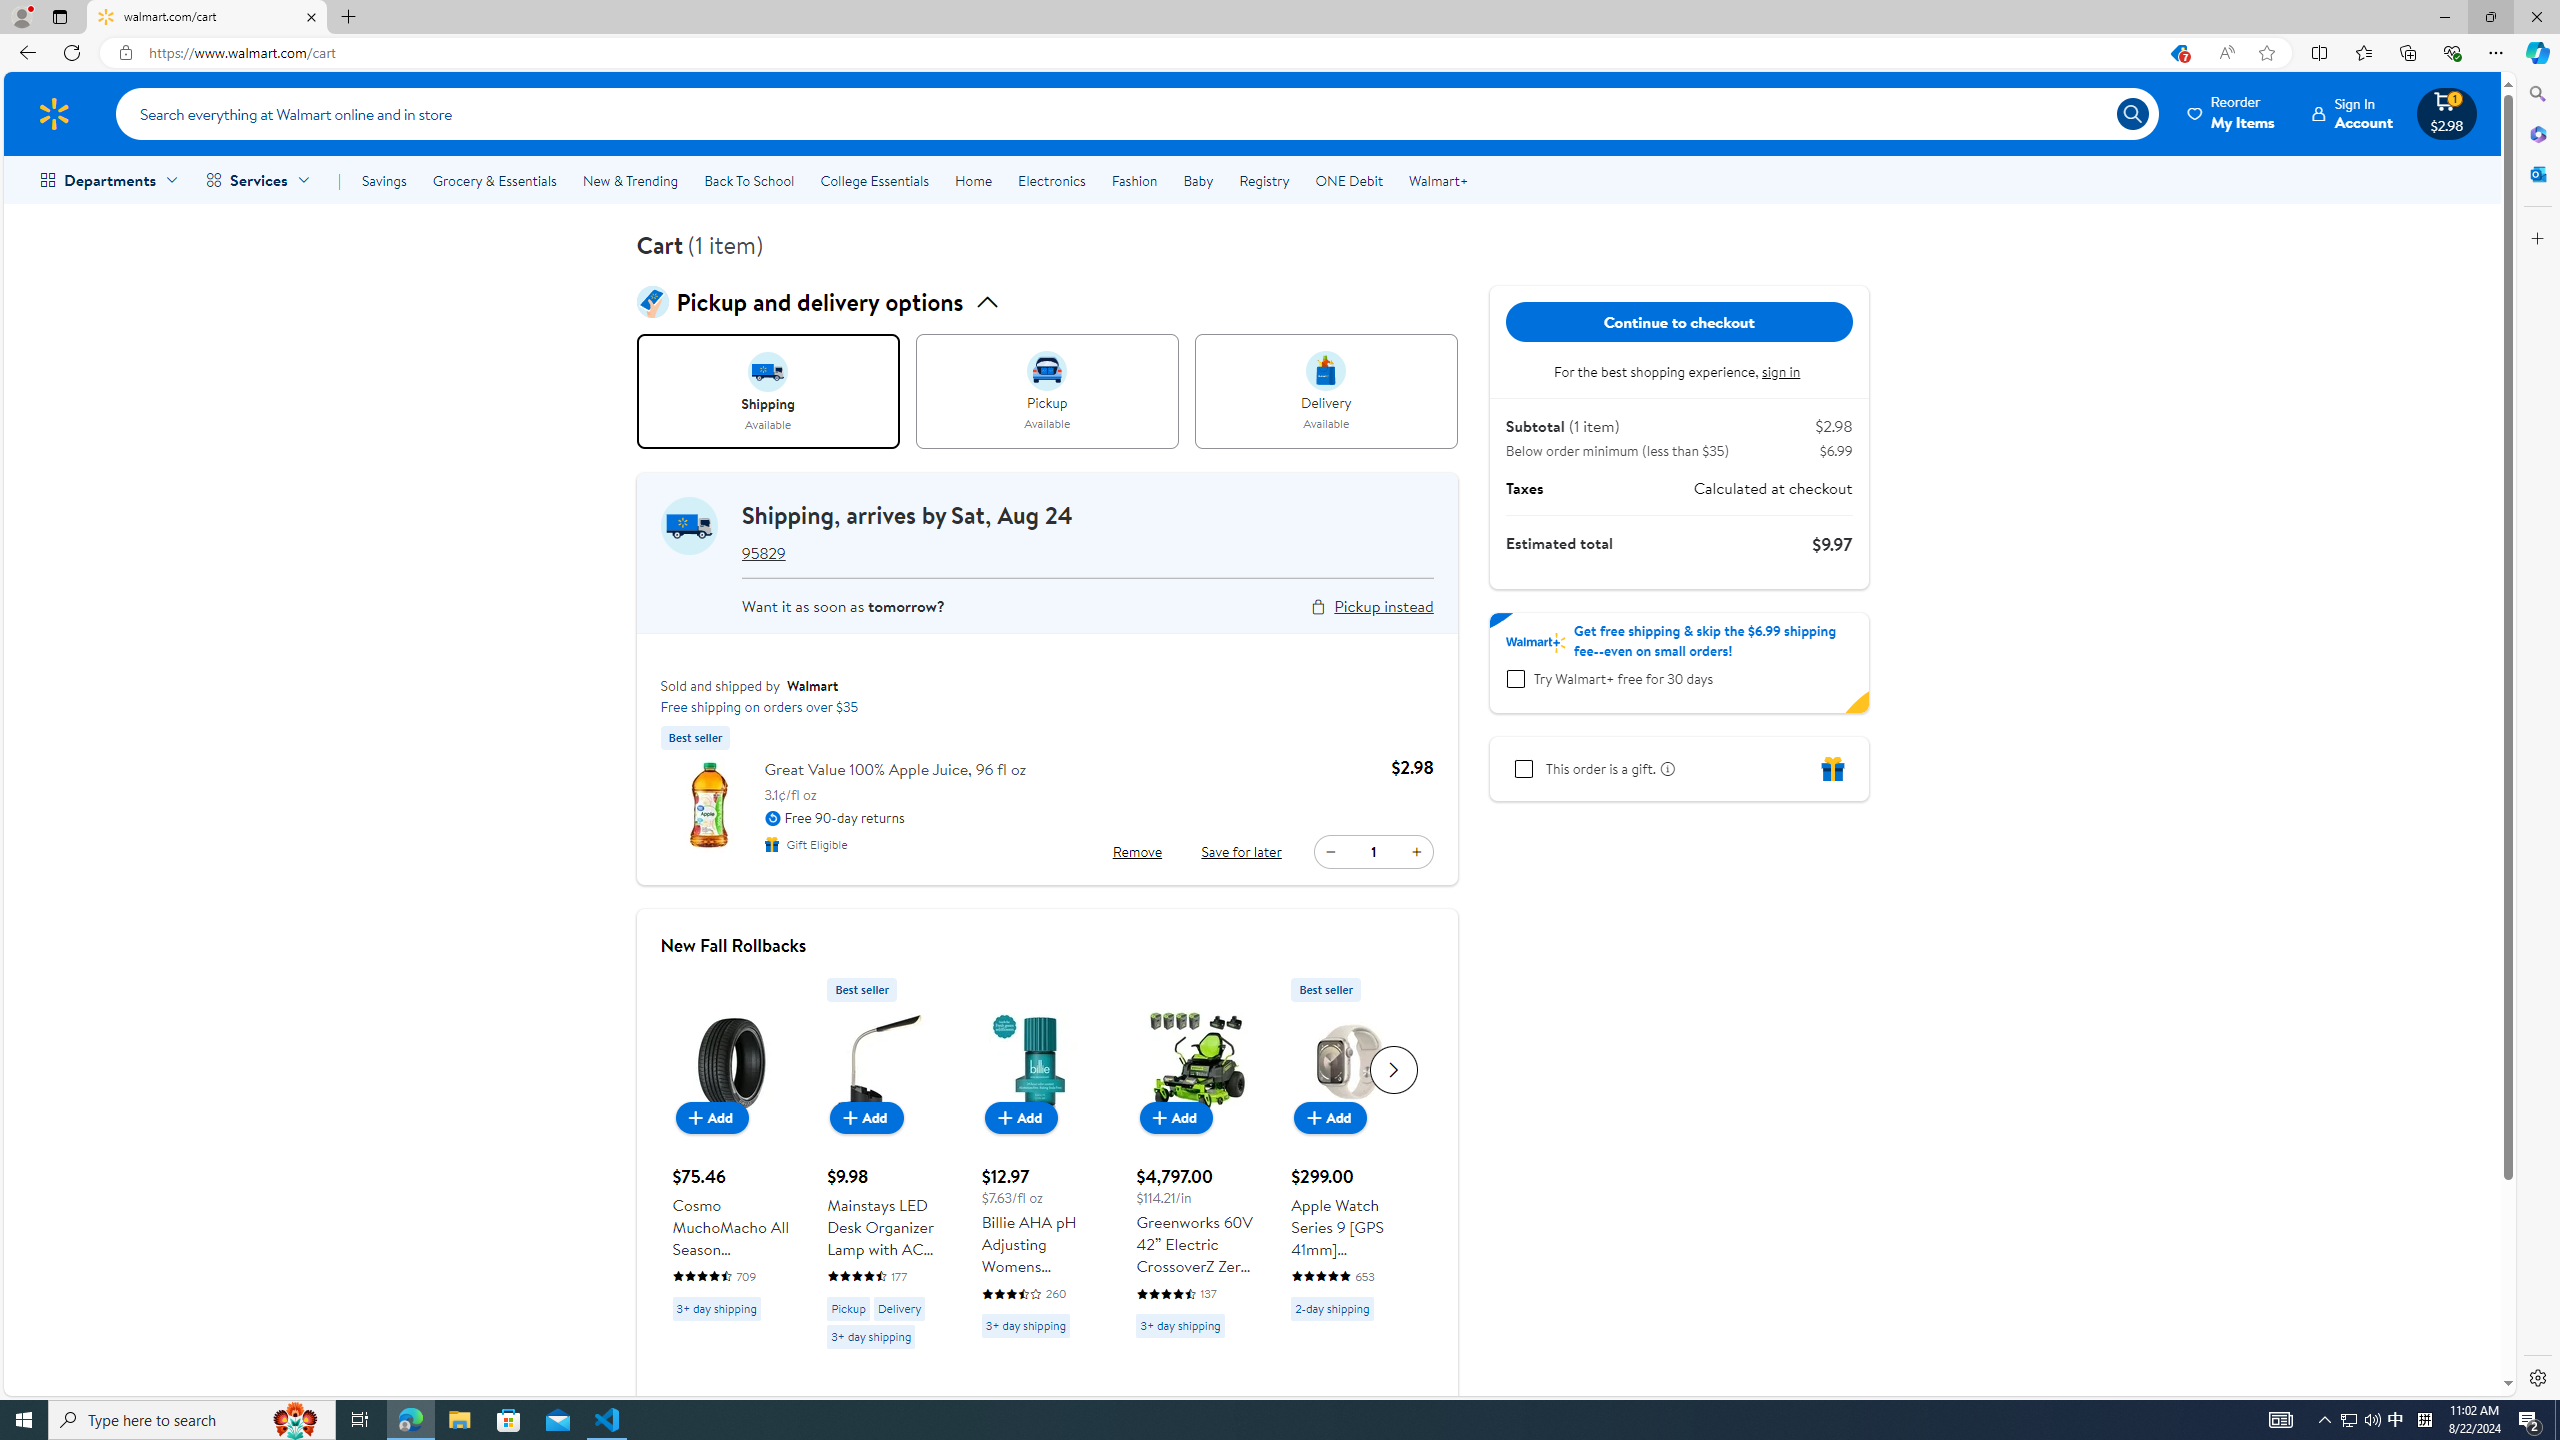  Describe the element at coordinates (762, 552) in the screenshot. I see `95829` at that location.